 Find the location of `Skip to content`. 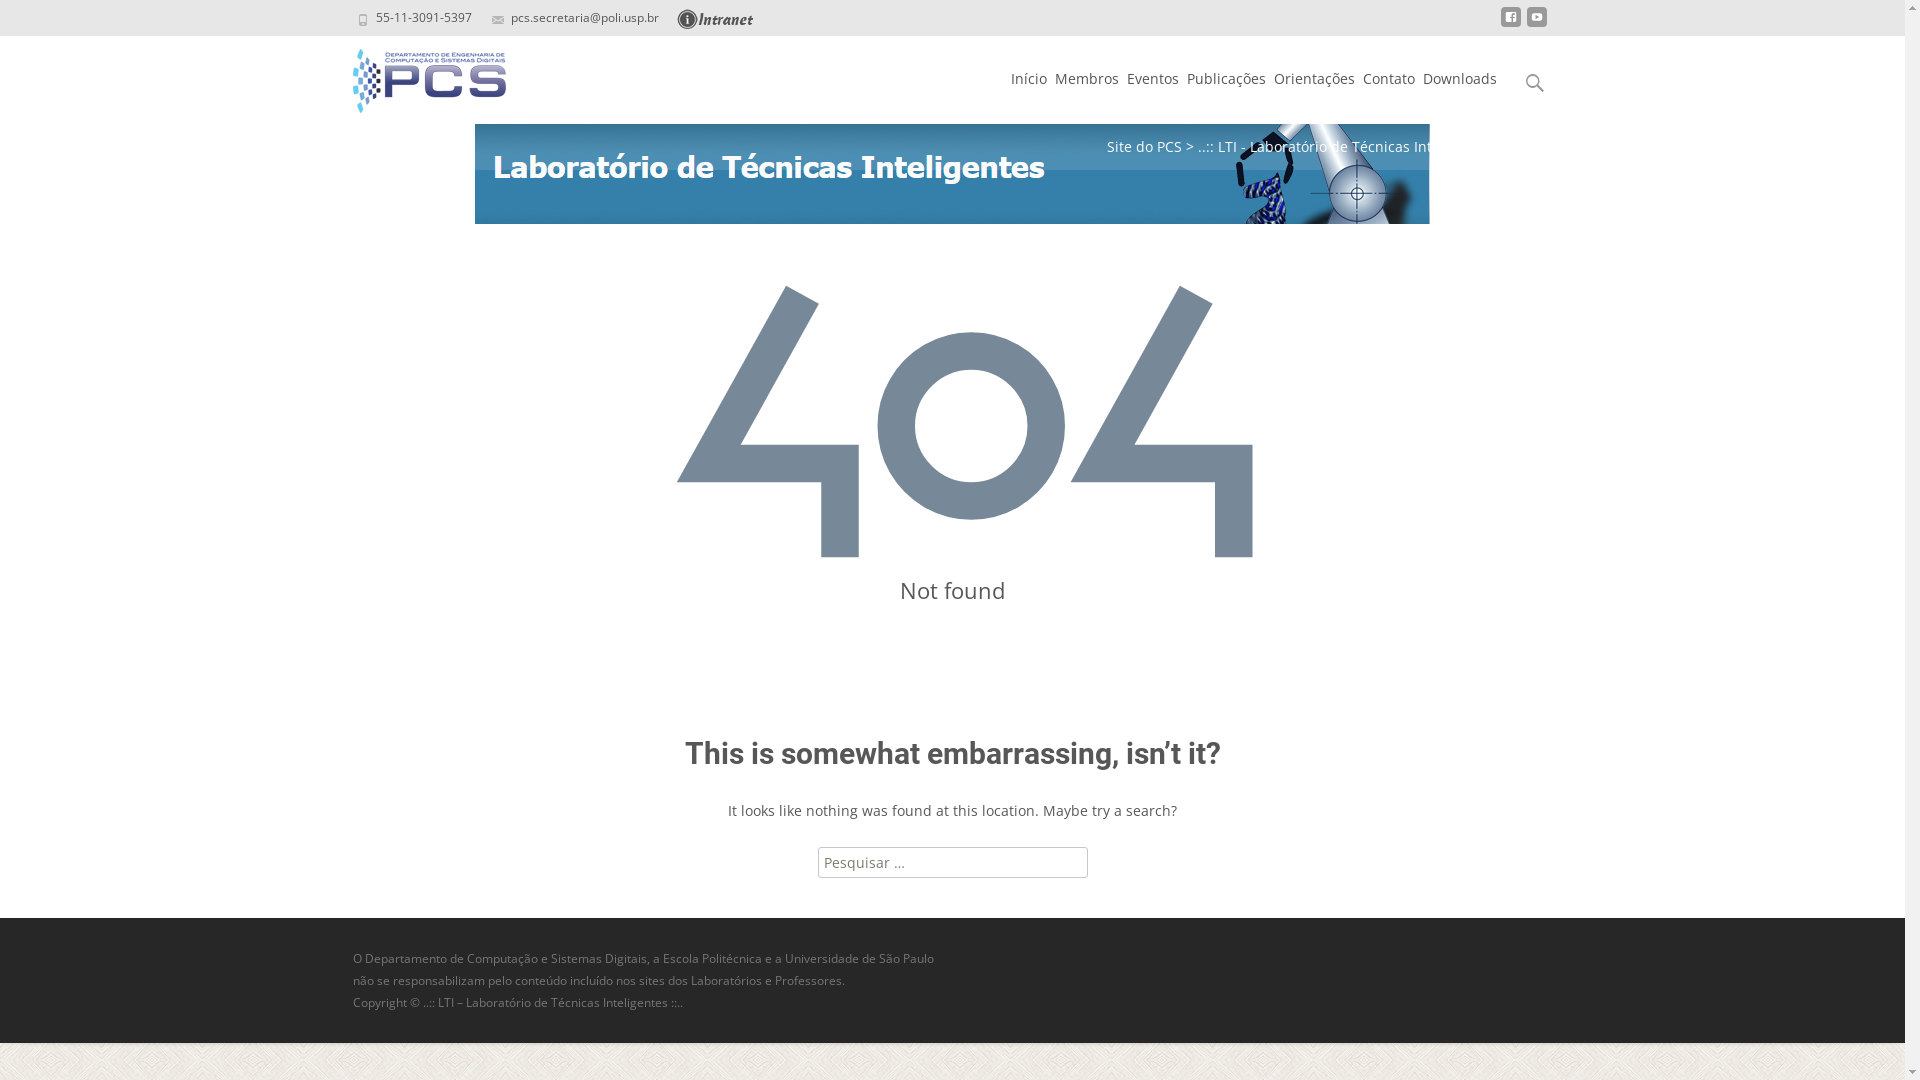

Skip to content is located at coordinates (1008, 36).